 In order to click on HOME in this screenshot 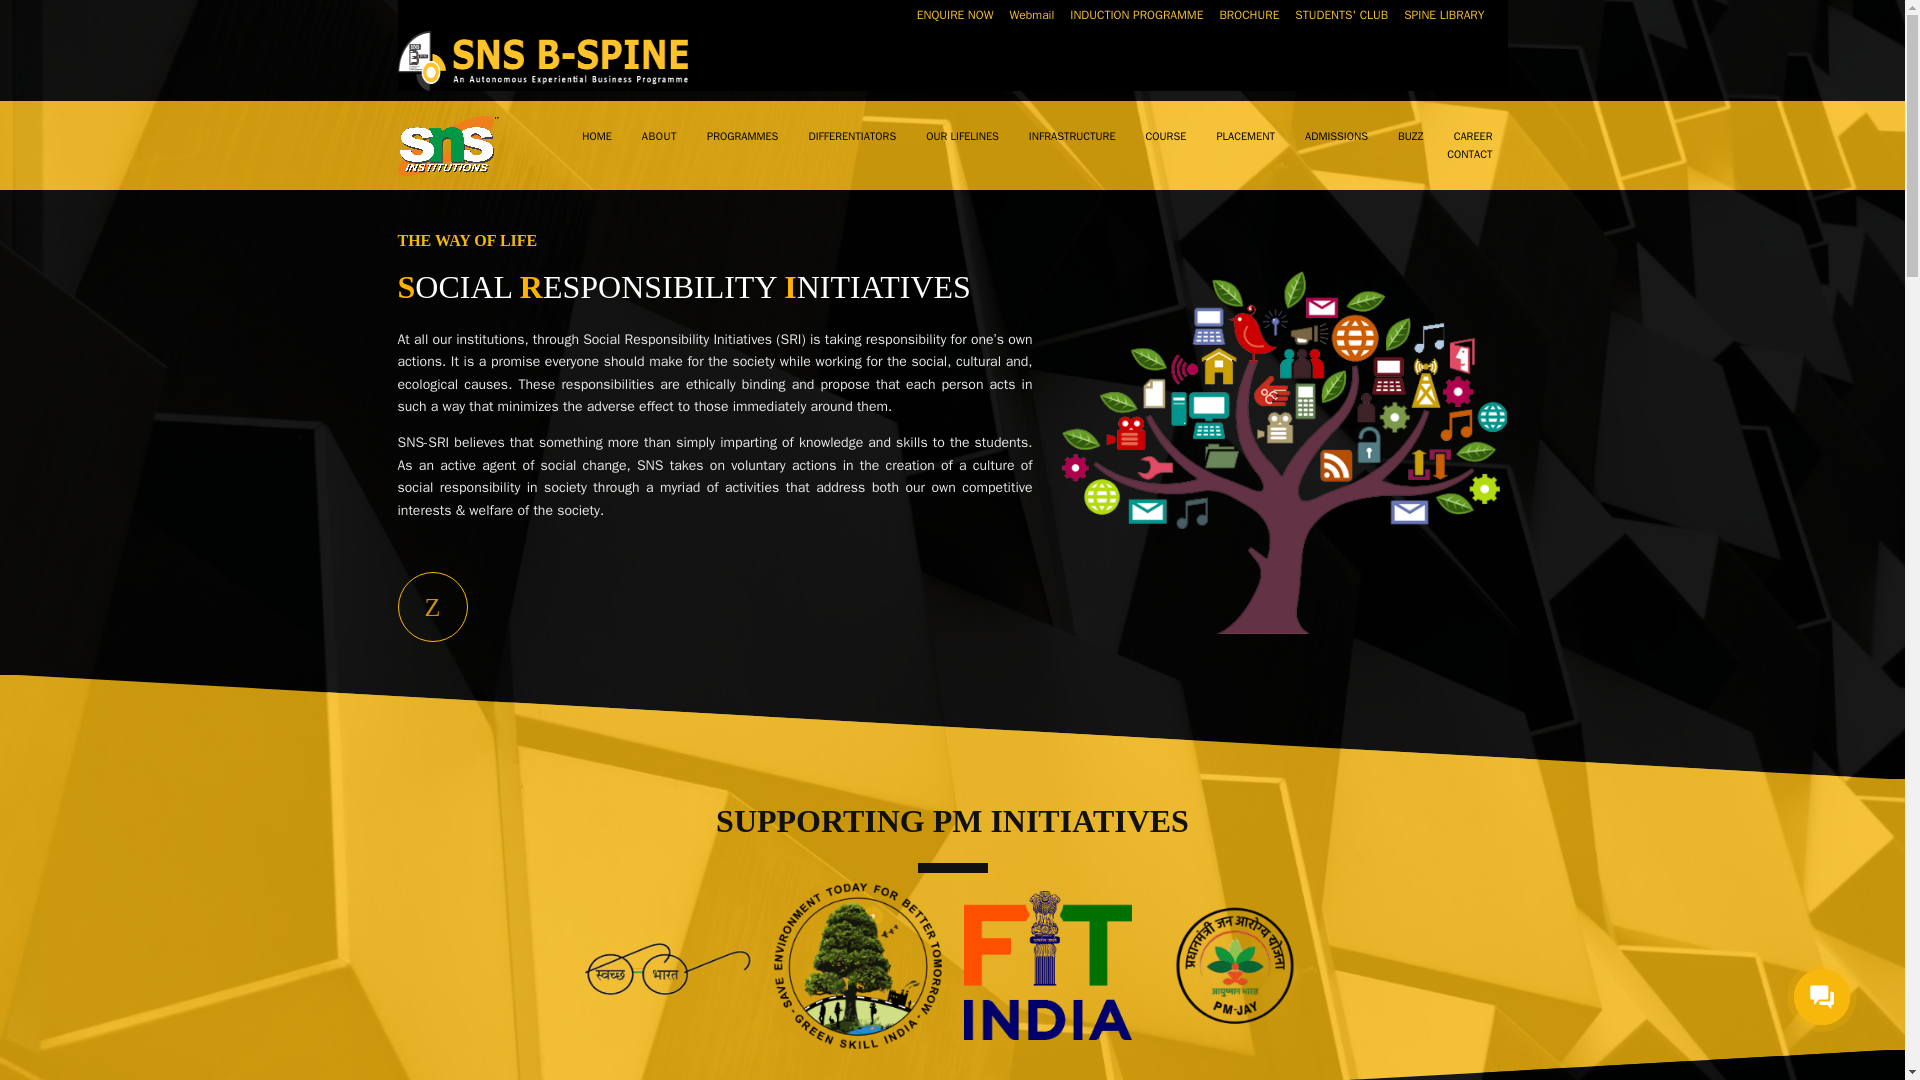, I will do `click(596, 136)`.